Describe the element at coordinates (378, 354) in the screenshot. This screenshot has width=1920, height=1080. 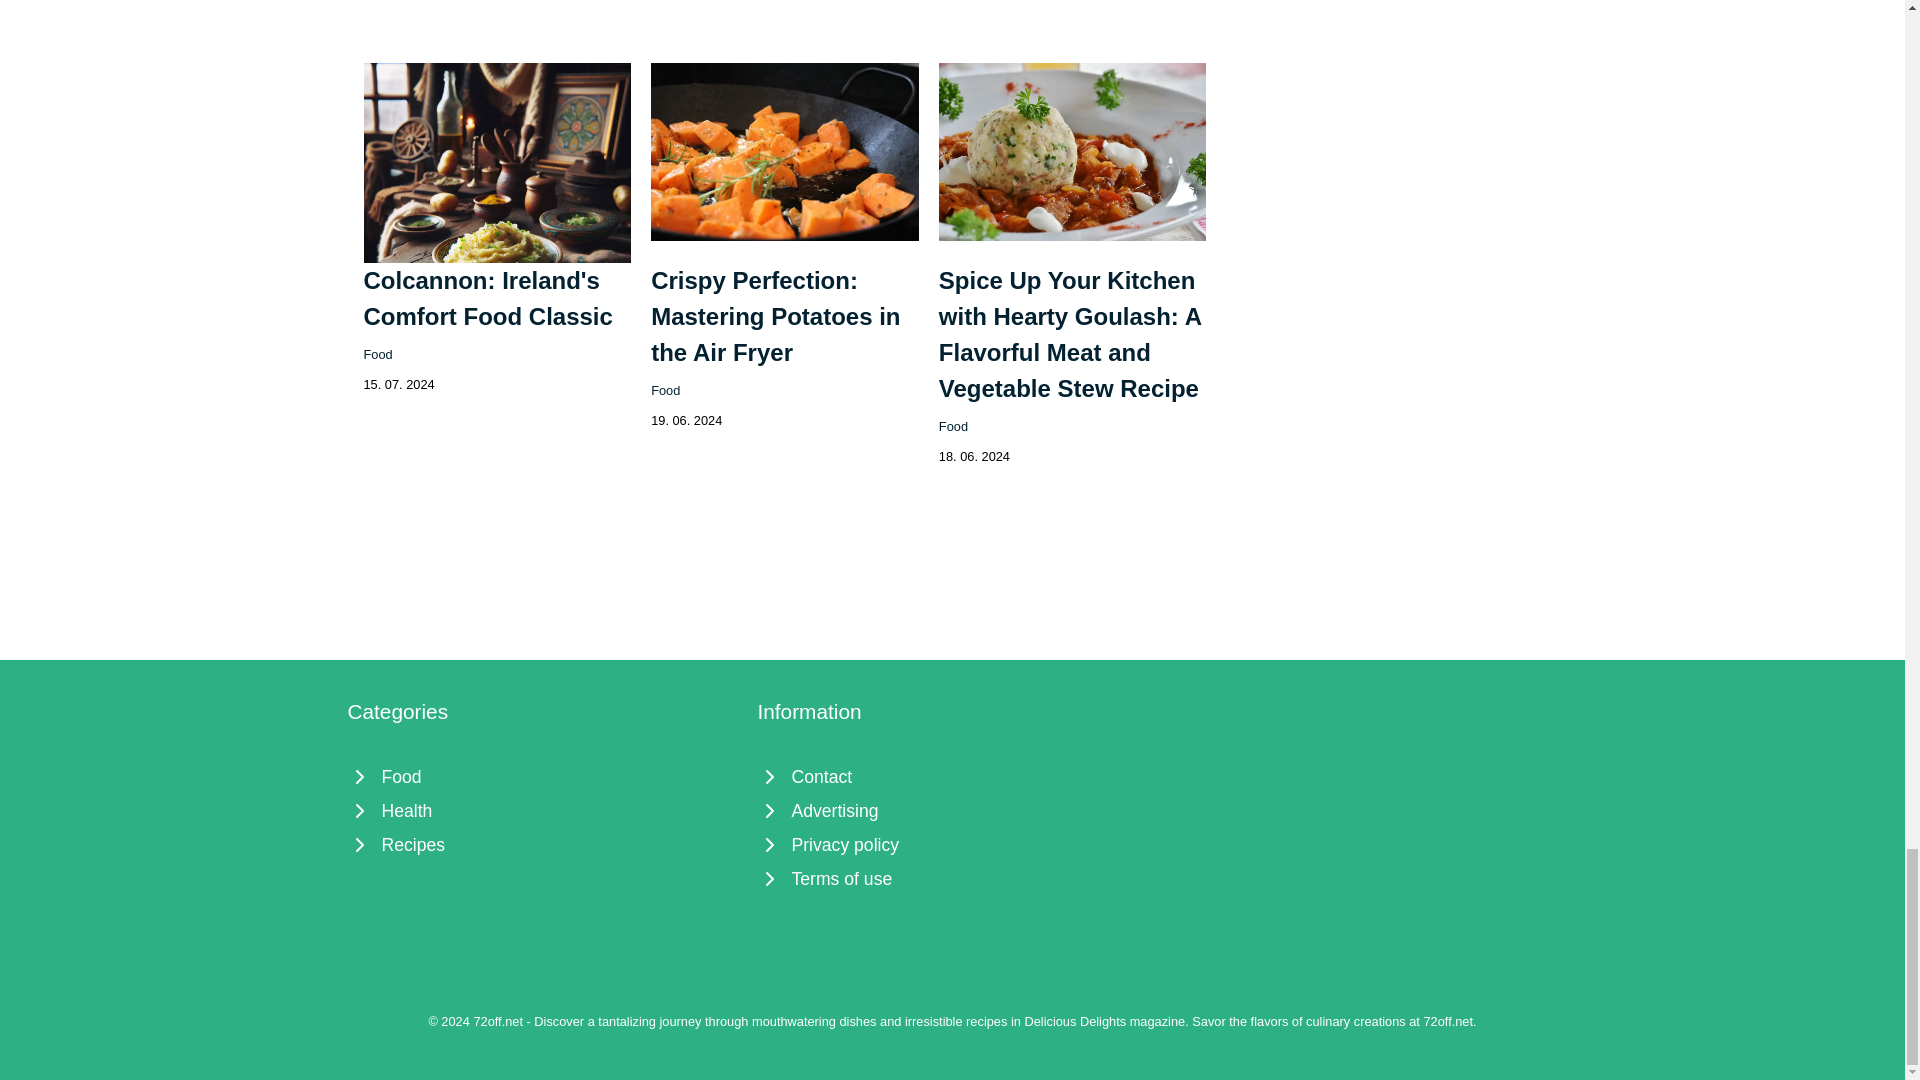
I see `Food` at that location.